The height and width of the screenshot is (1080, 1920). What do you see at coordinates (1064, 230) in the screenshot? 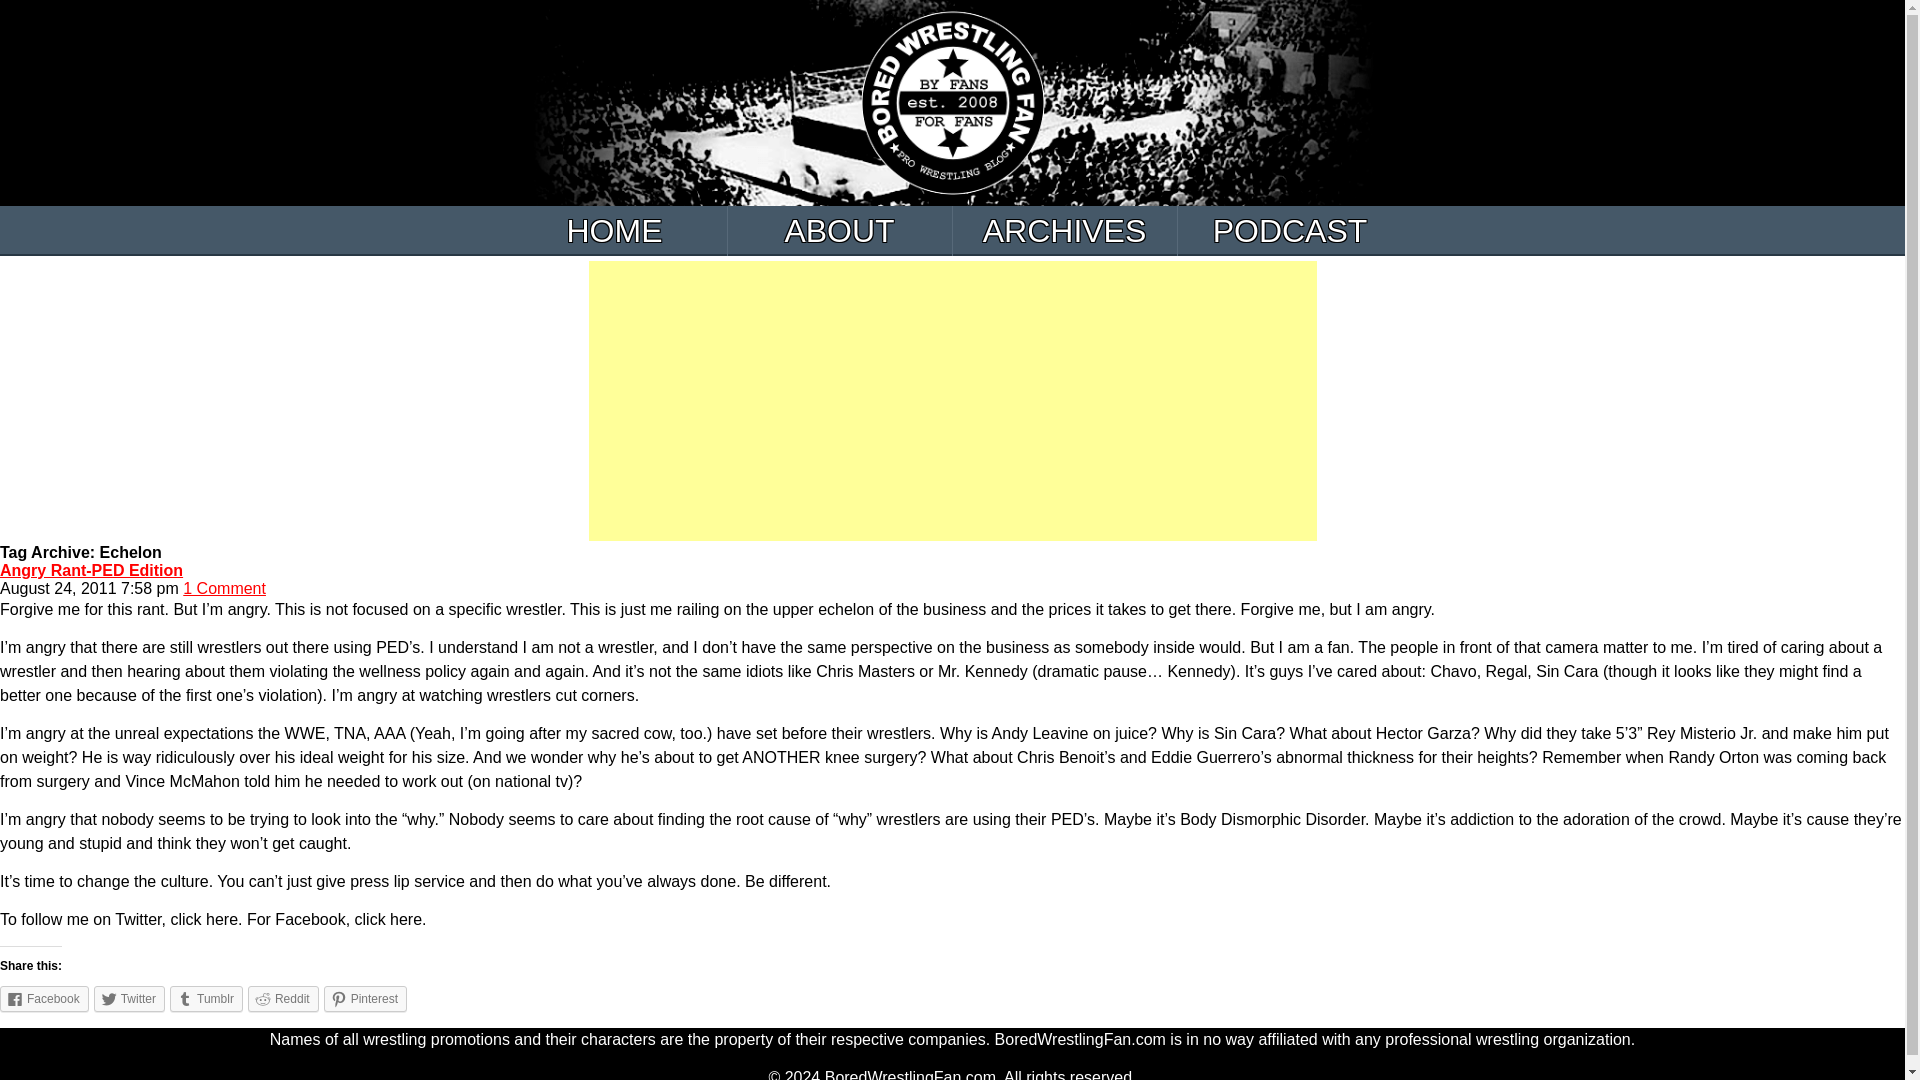
I see `ARCHIVES` at bounding box center [1064, 230].